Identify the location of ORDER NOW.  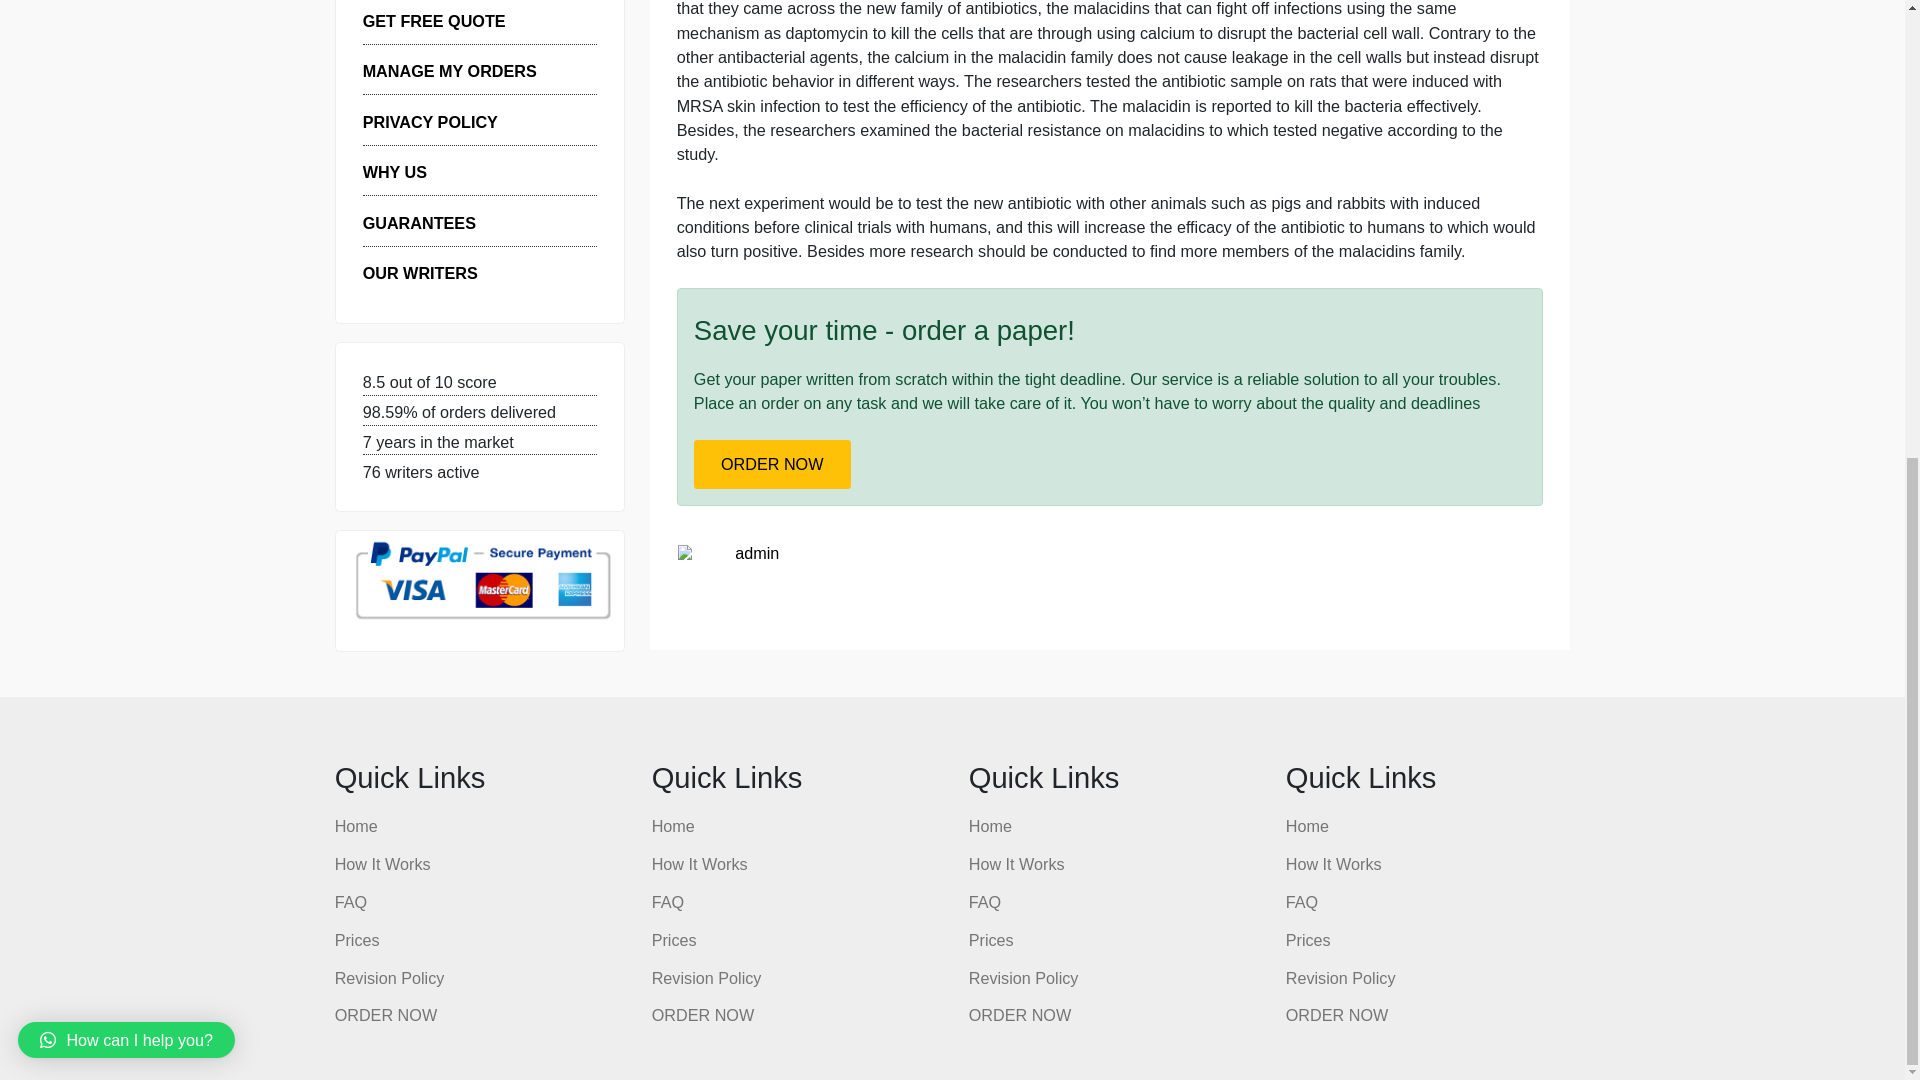
(858, 602).